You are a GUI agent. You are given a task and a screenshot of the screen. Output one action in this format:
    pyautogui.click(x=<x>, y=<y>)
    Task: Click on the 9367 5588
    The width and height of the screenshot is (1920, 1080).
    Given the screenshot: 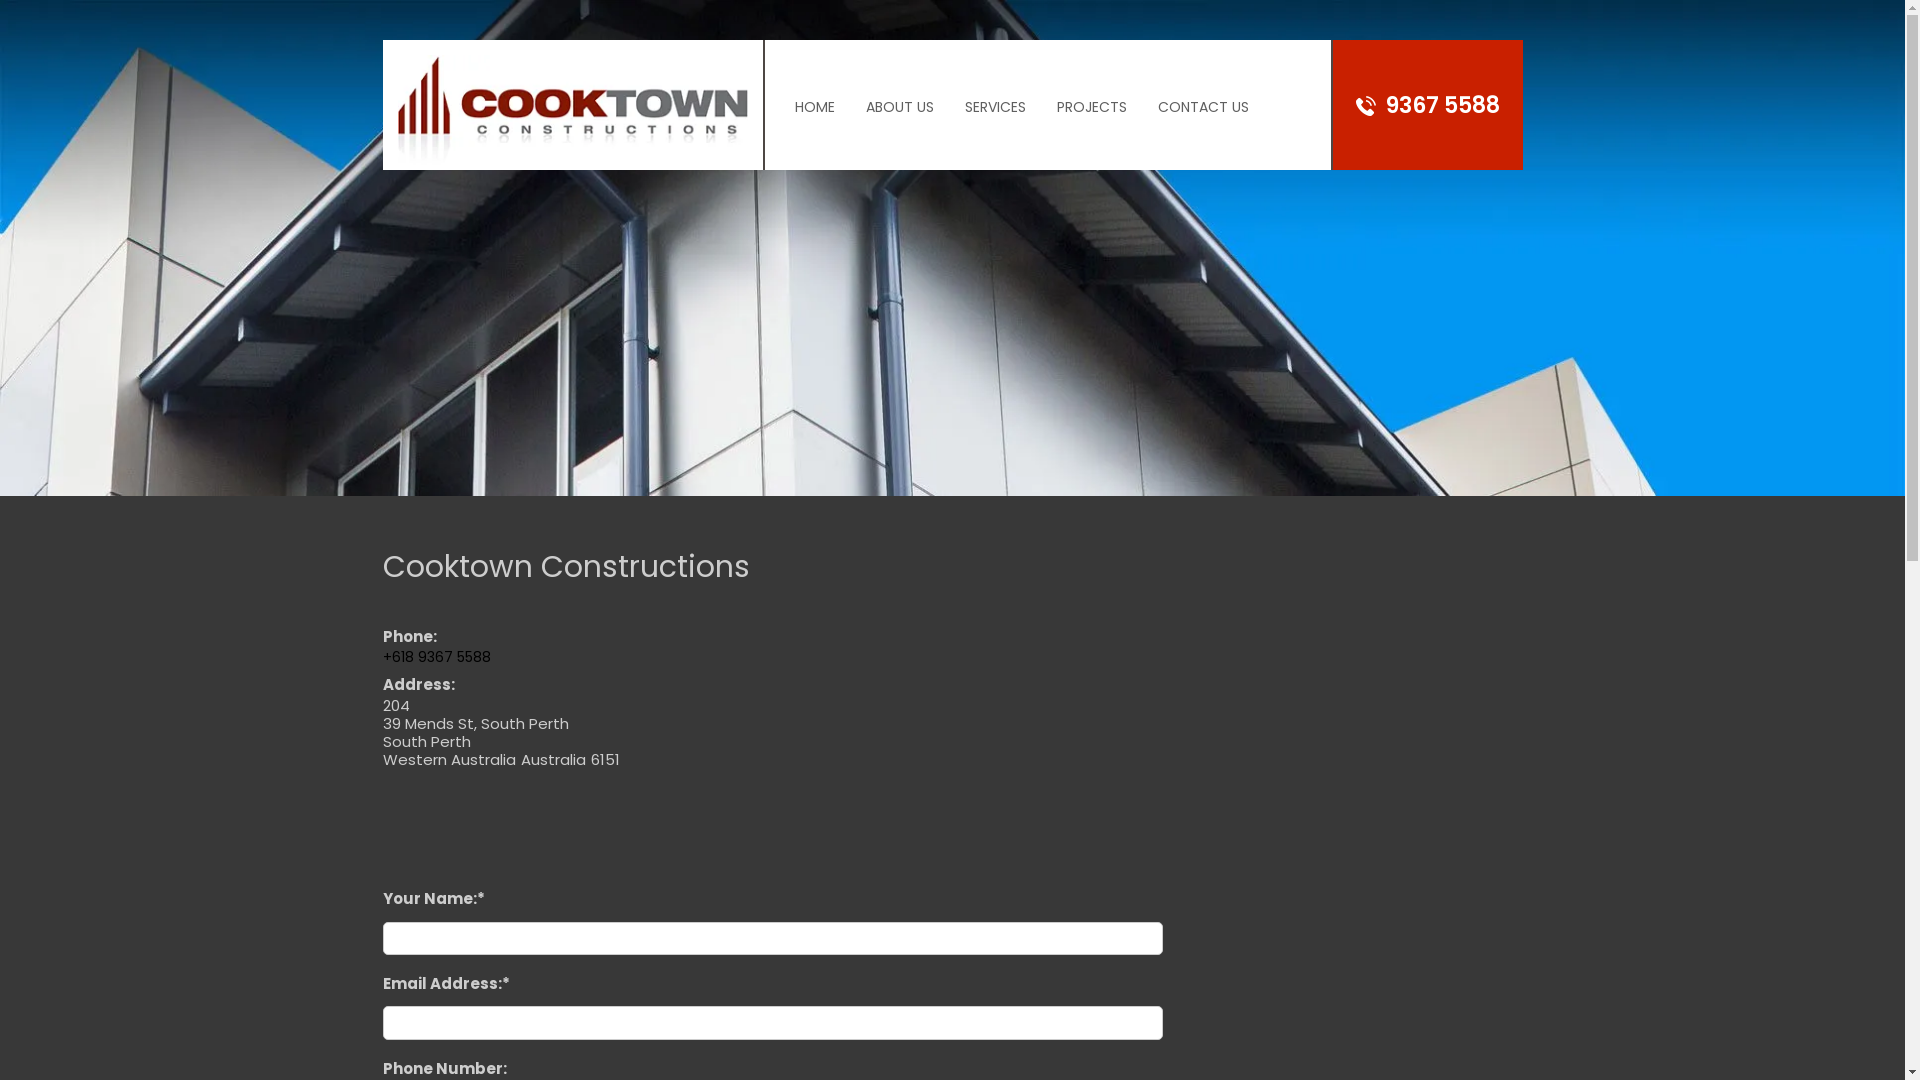 What is the action you would take?
    pyautogui.click(x=1443, y=106)
    